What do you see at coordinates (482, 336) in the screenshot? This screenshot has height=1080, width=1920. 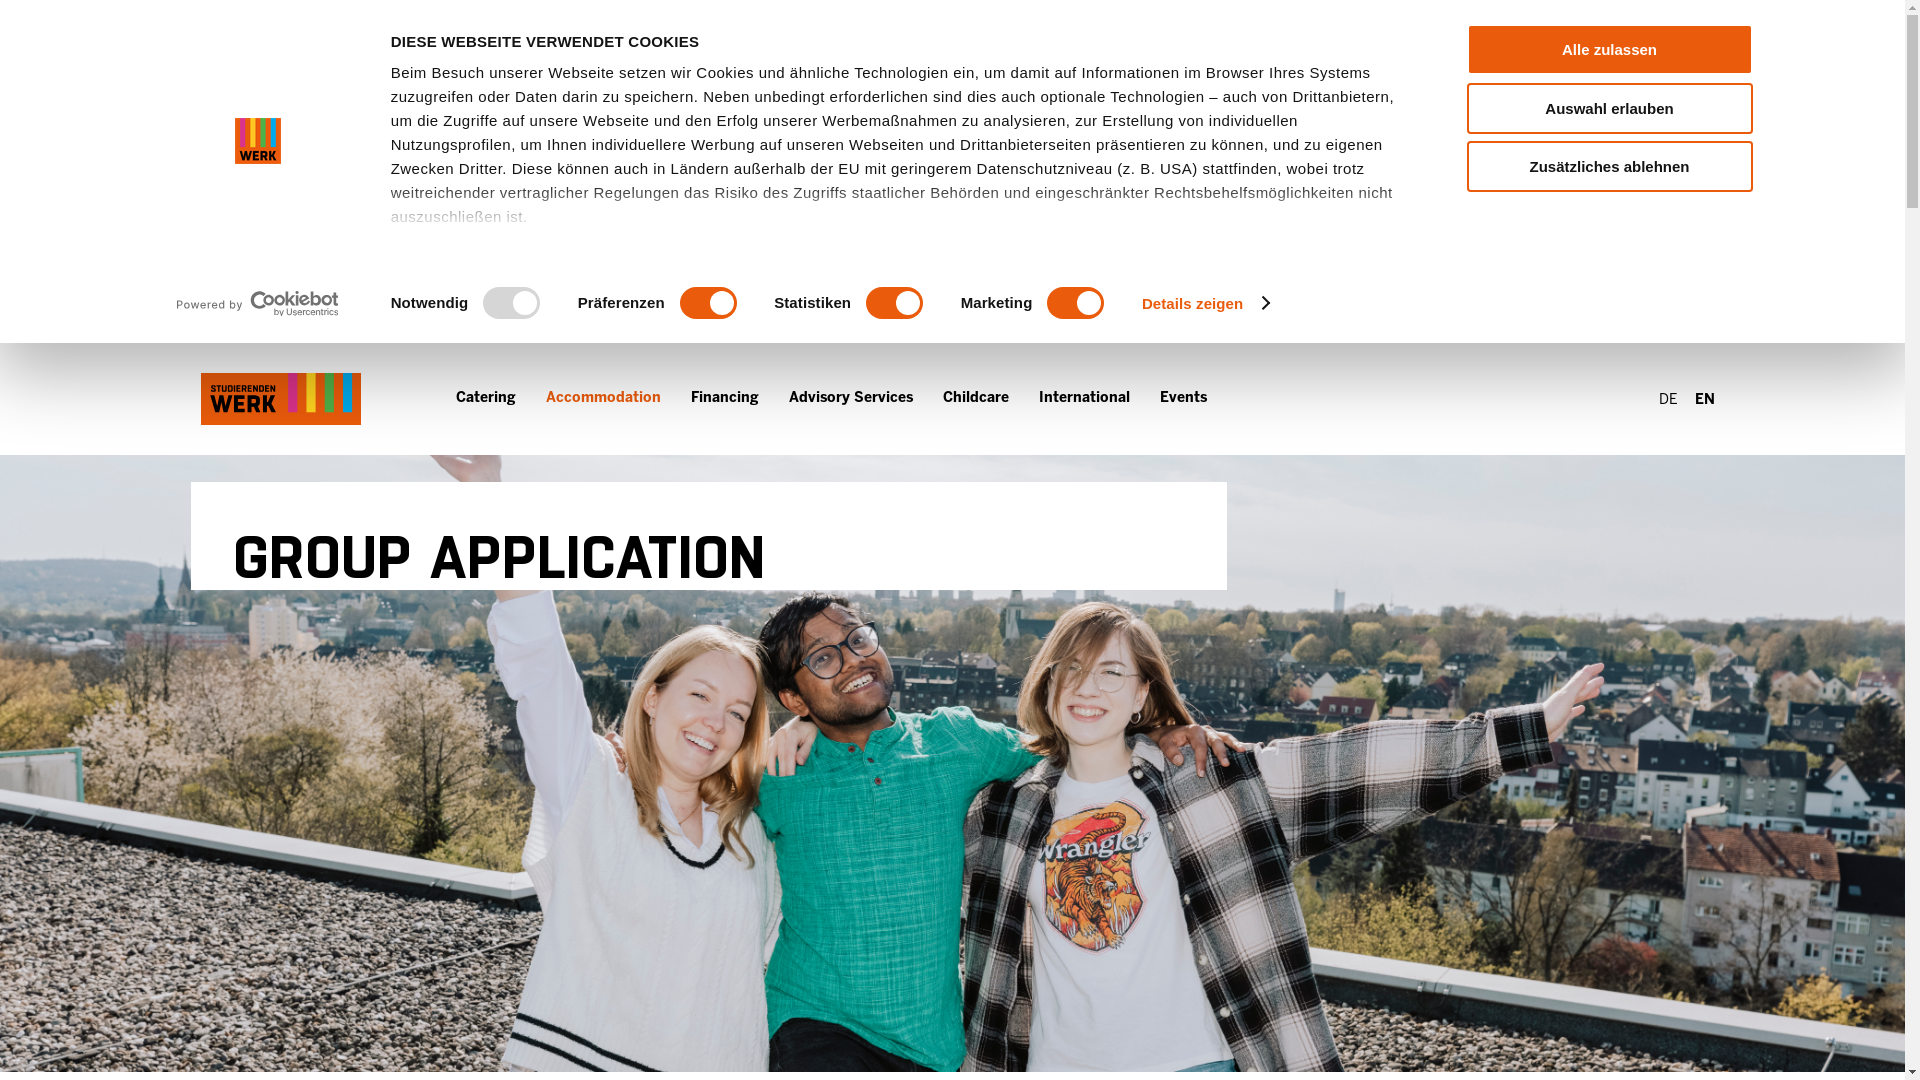 I see `Datenschutzinformation` at bounding box center [482, 336].